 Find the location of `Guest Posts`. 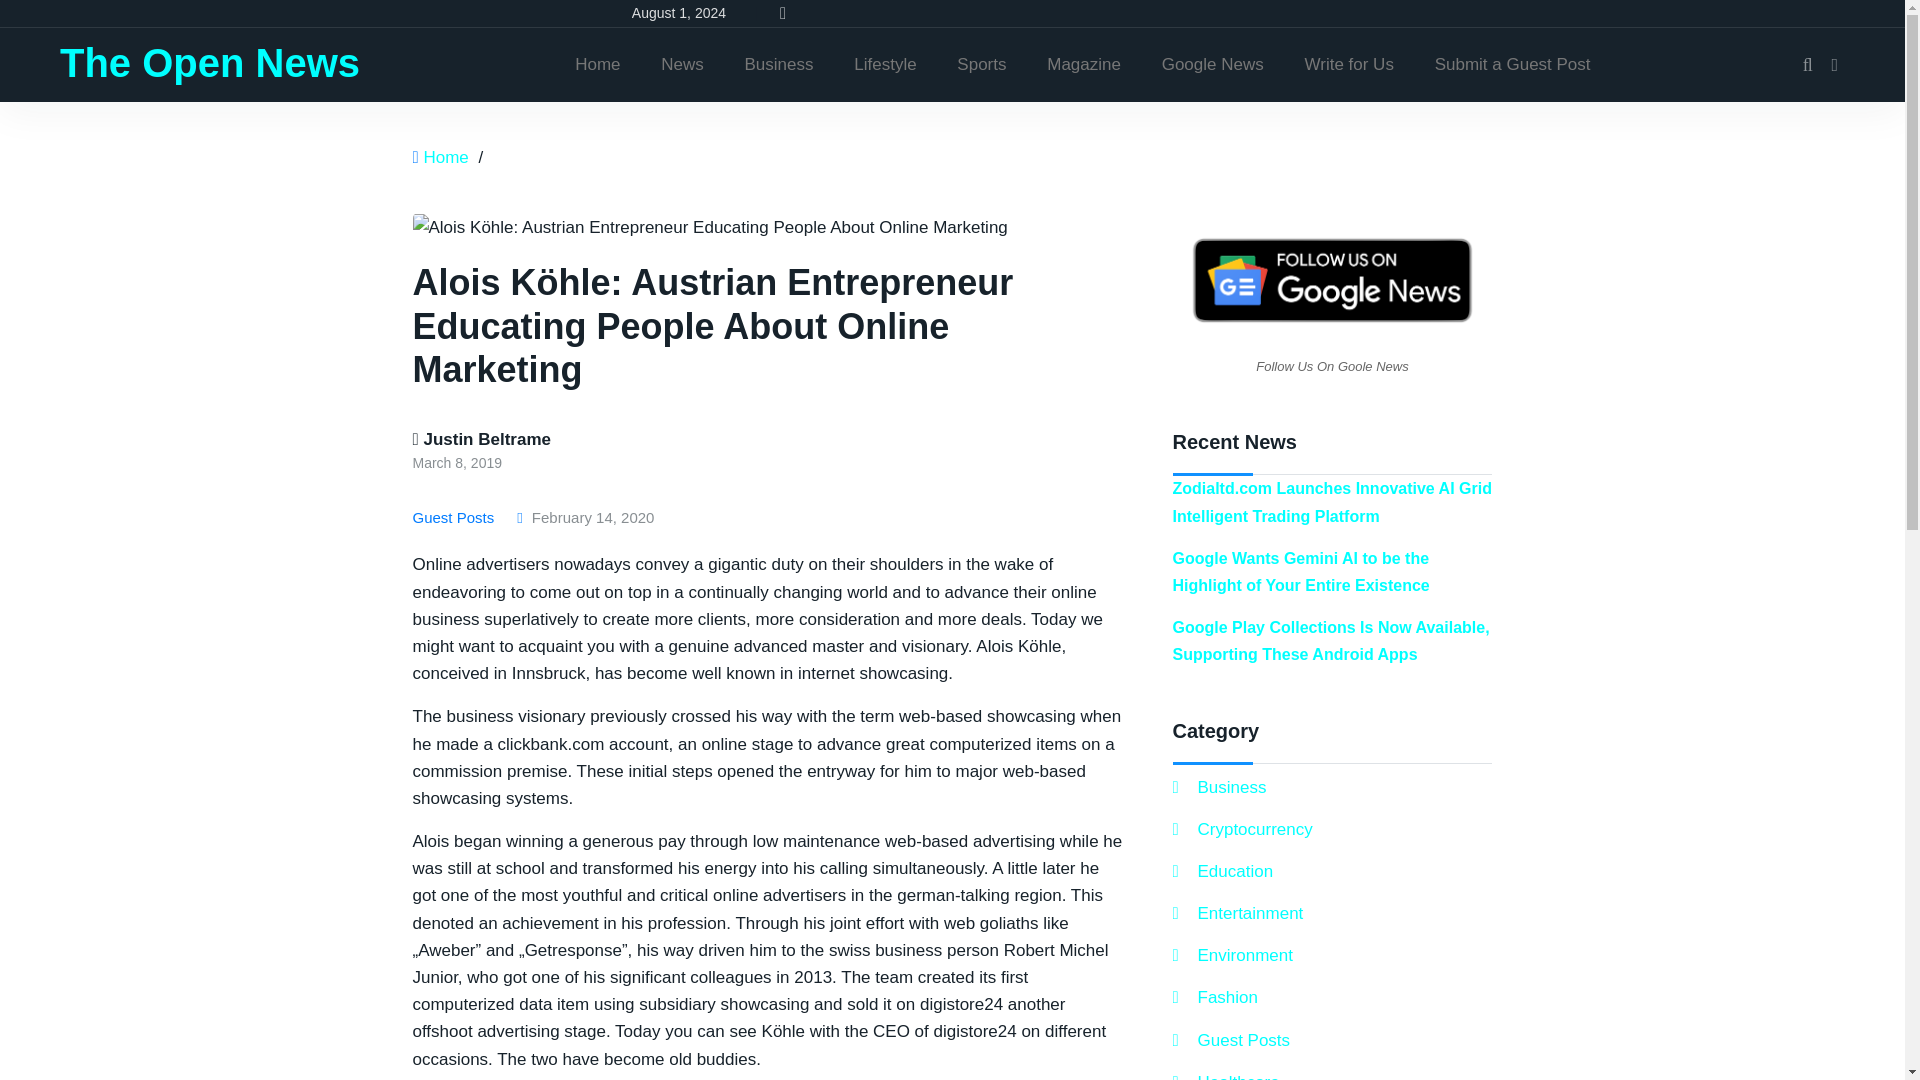

Guest Posts is located at coordinates (456, 518).